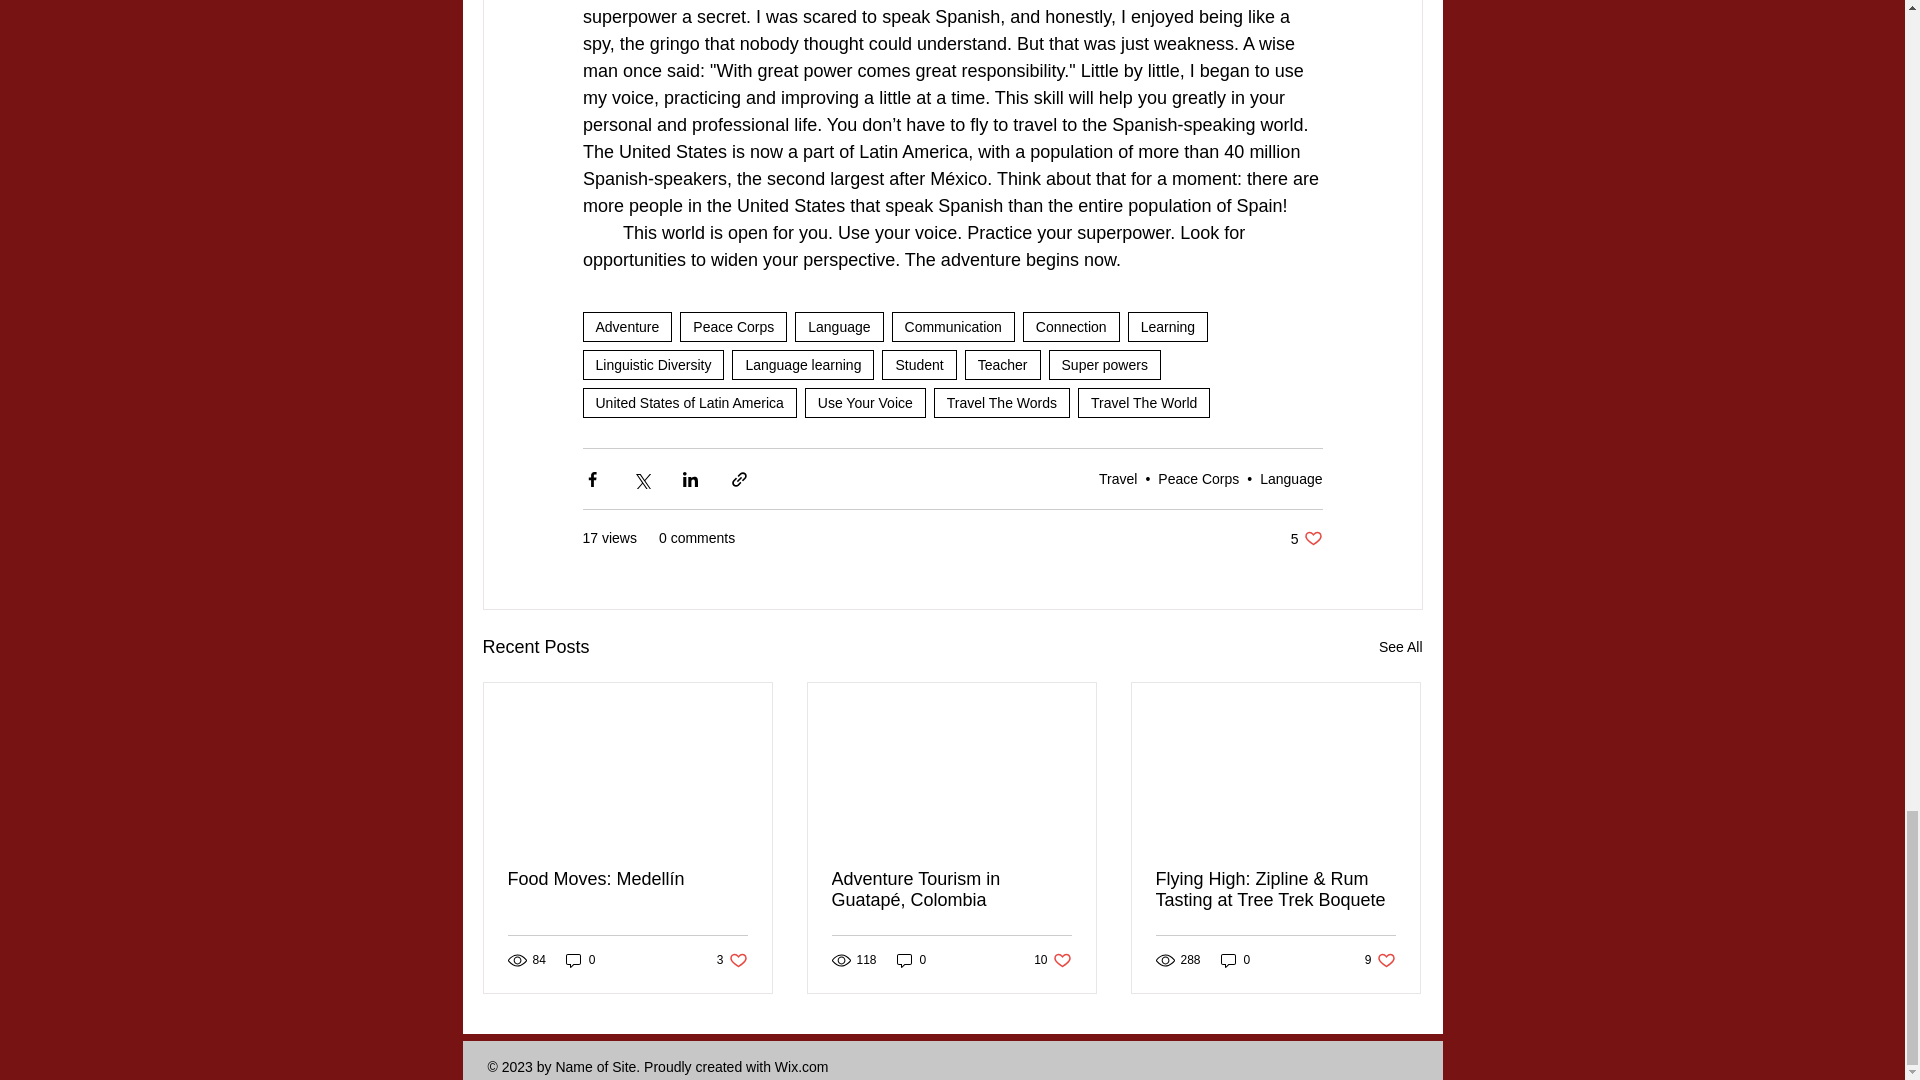 The image size is (1920, 1080). Describe the element at coordinates (1001, 402) in the screenshot. I see `Travel The Words` at that location.